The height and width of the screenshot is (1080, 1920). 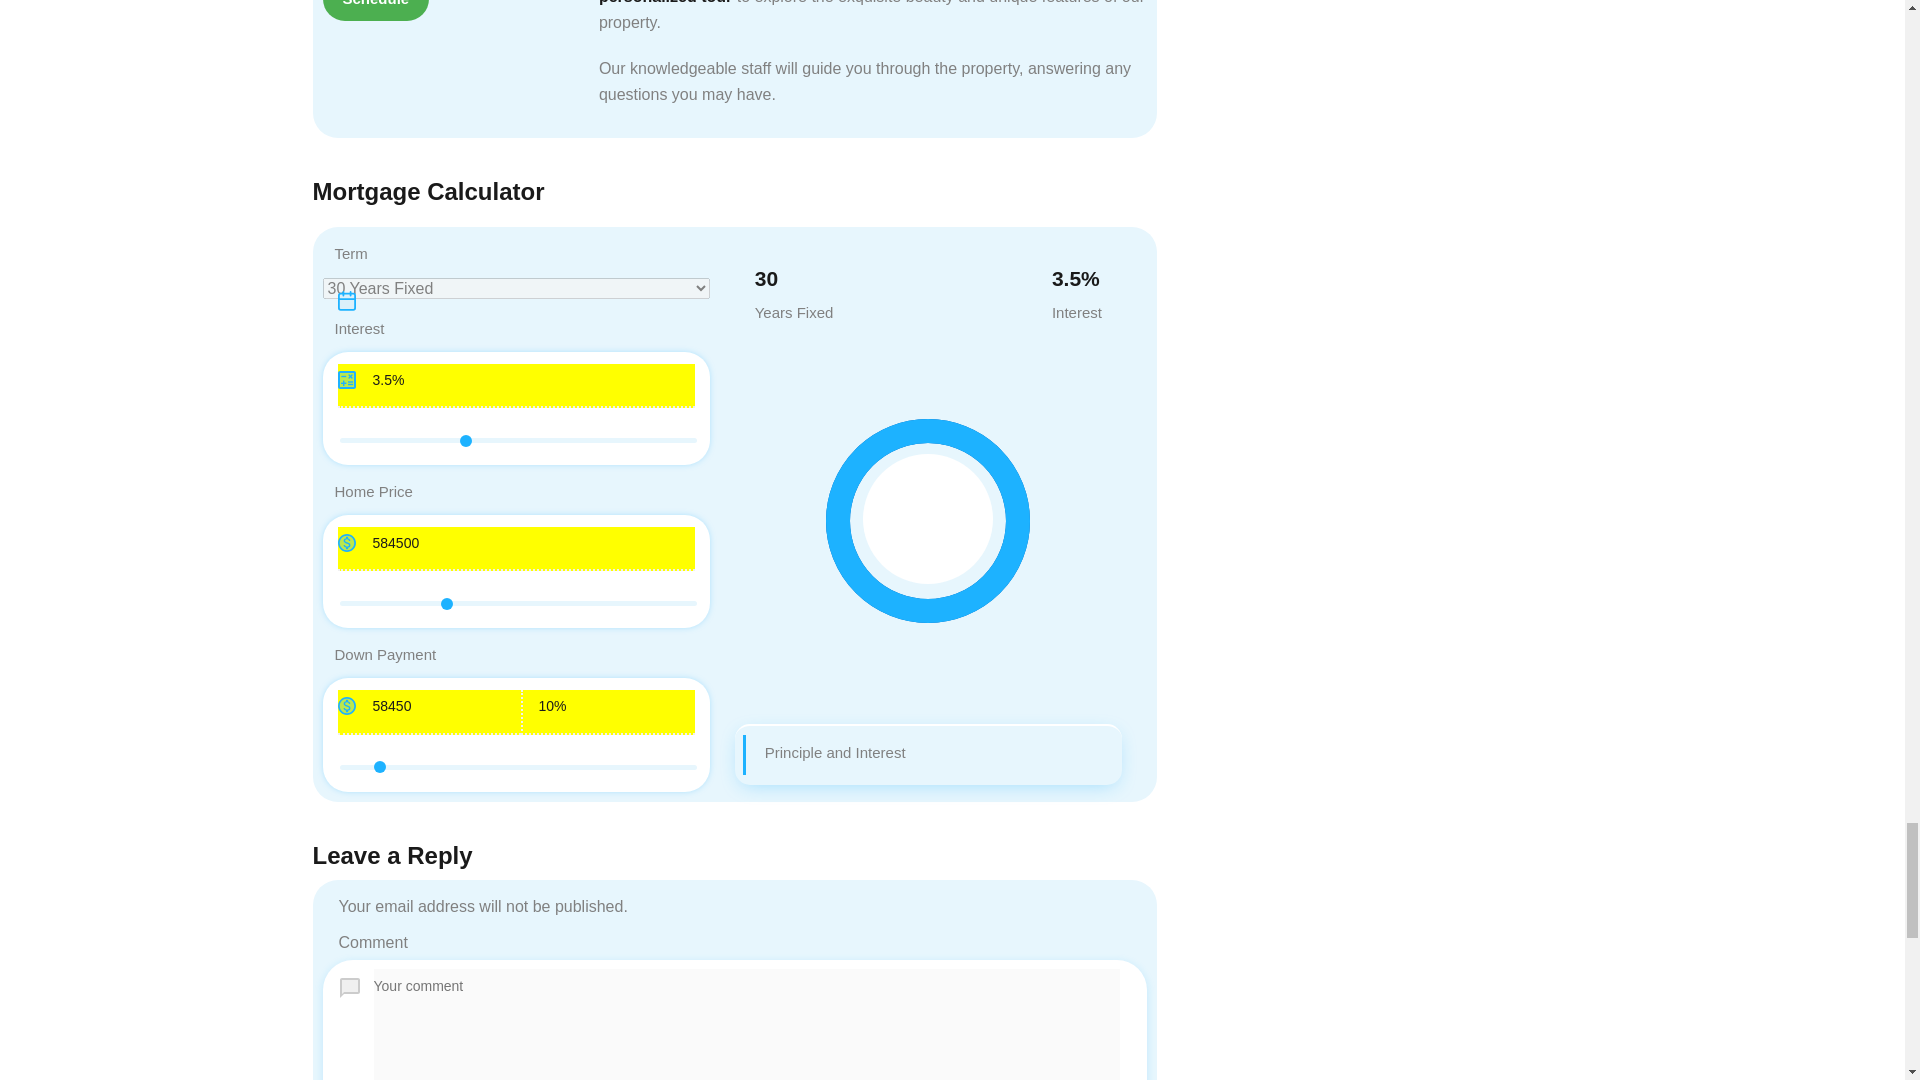 I want to click on 584500, so click(x=518, y=602).